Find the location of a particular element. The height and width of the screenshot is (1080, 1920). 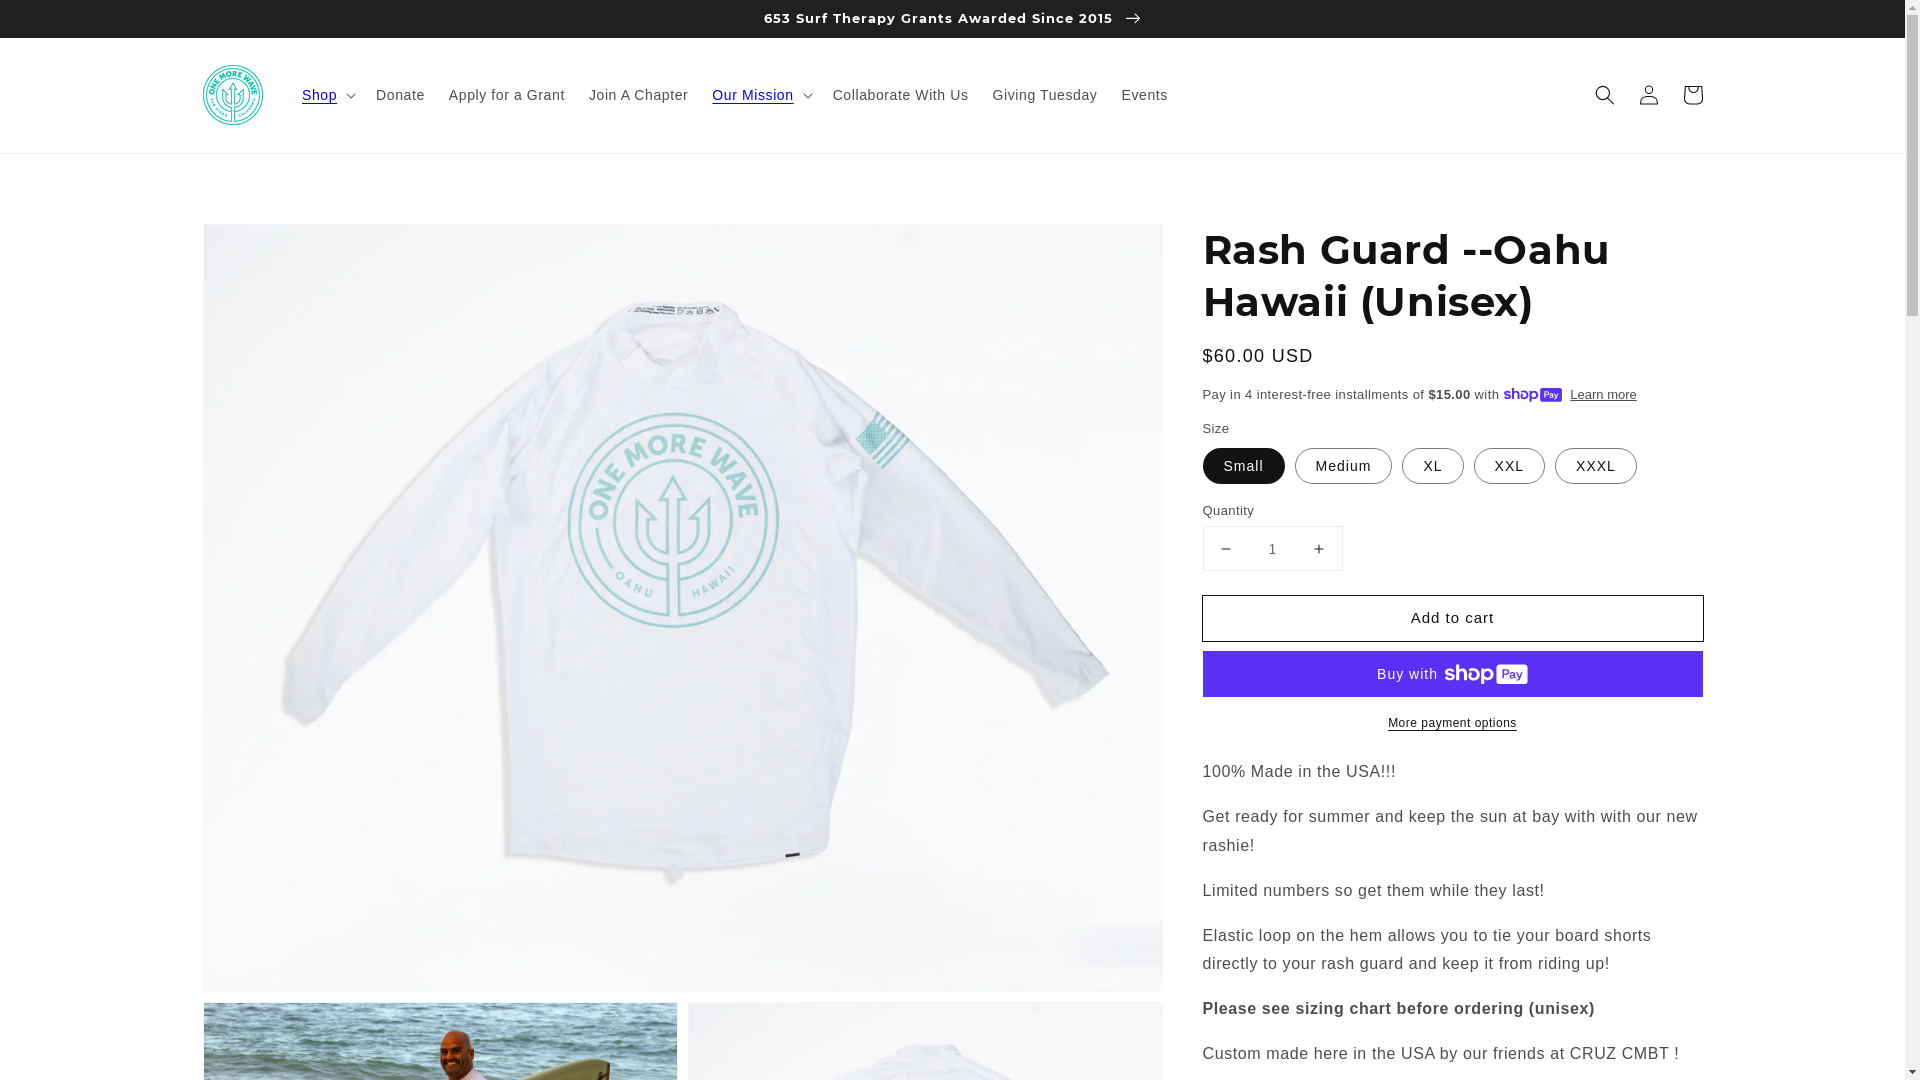

Open featured media in gallery view is located at coordinates (683, 608).